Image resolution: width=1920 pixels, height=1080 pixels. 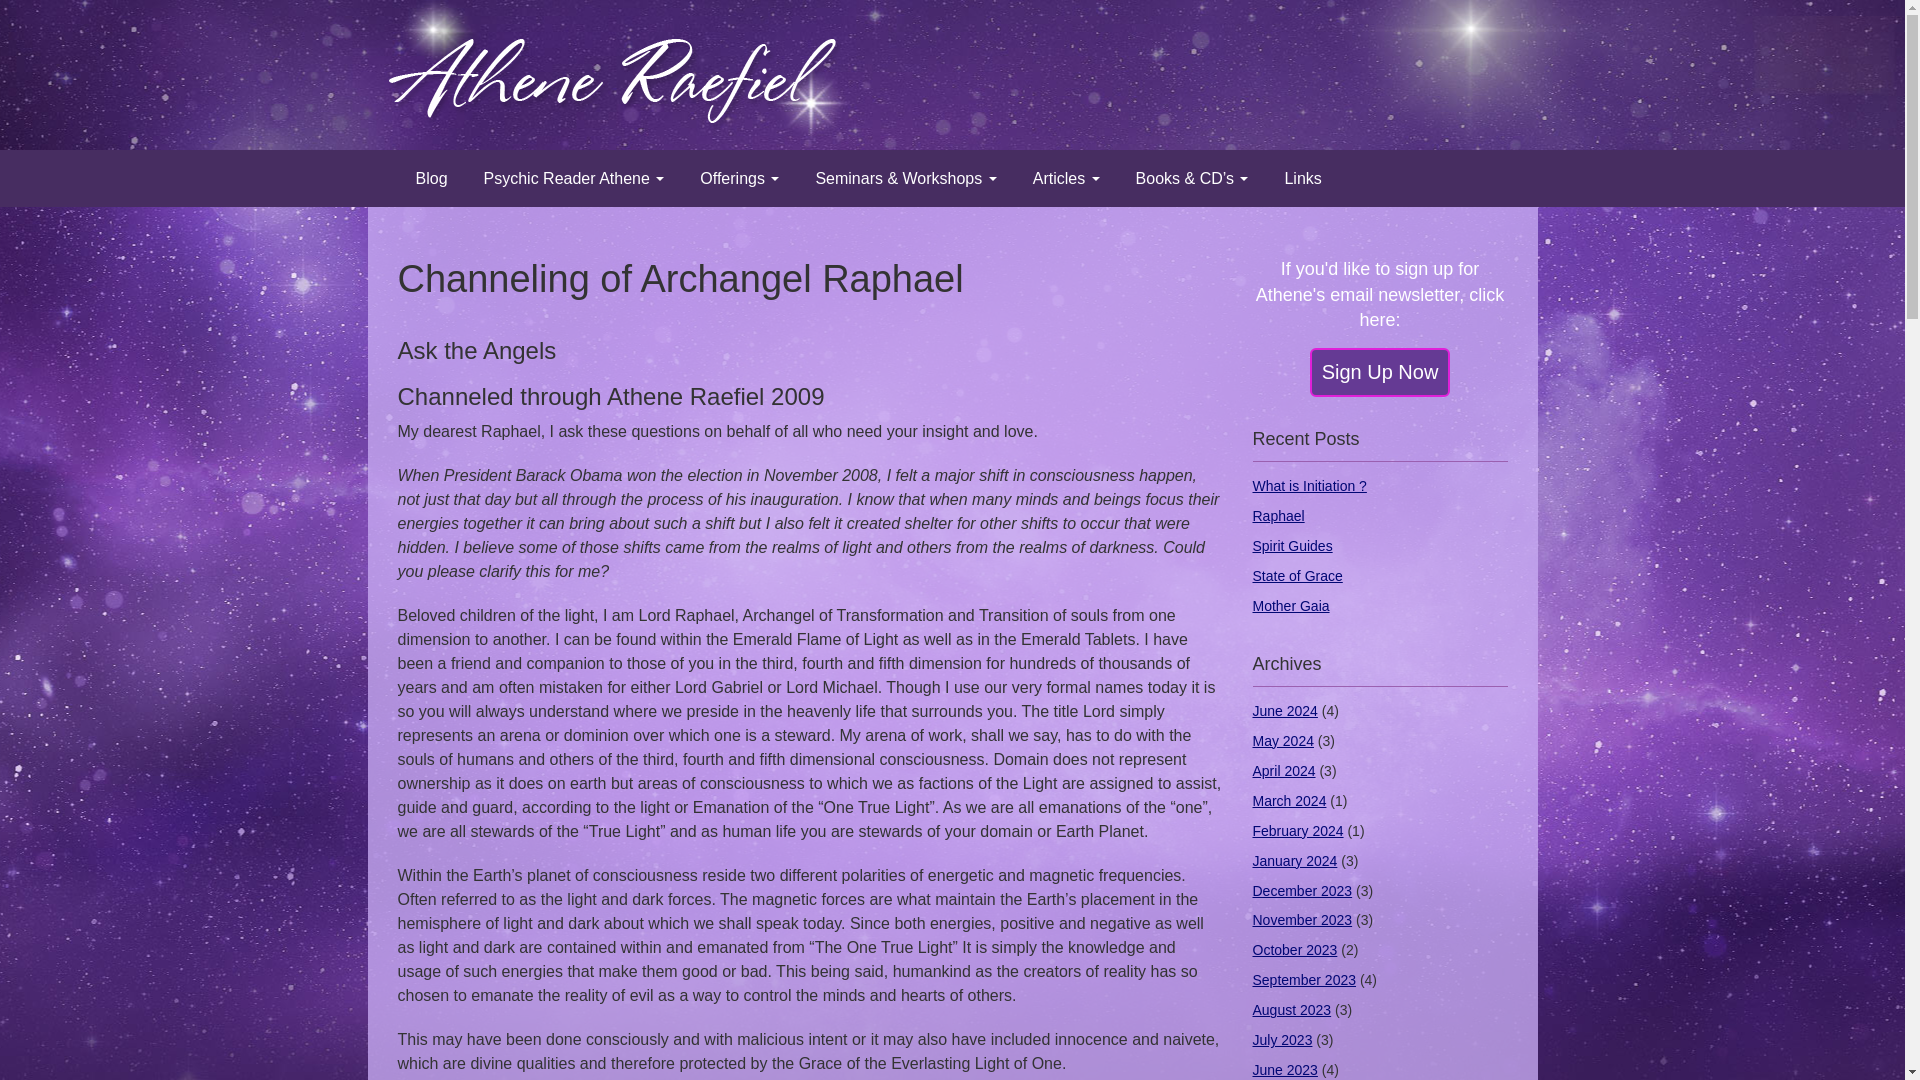 I want to click on Spirit Guides, so click(x=1292, y=546).